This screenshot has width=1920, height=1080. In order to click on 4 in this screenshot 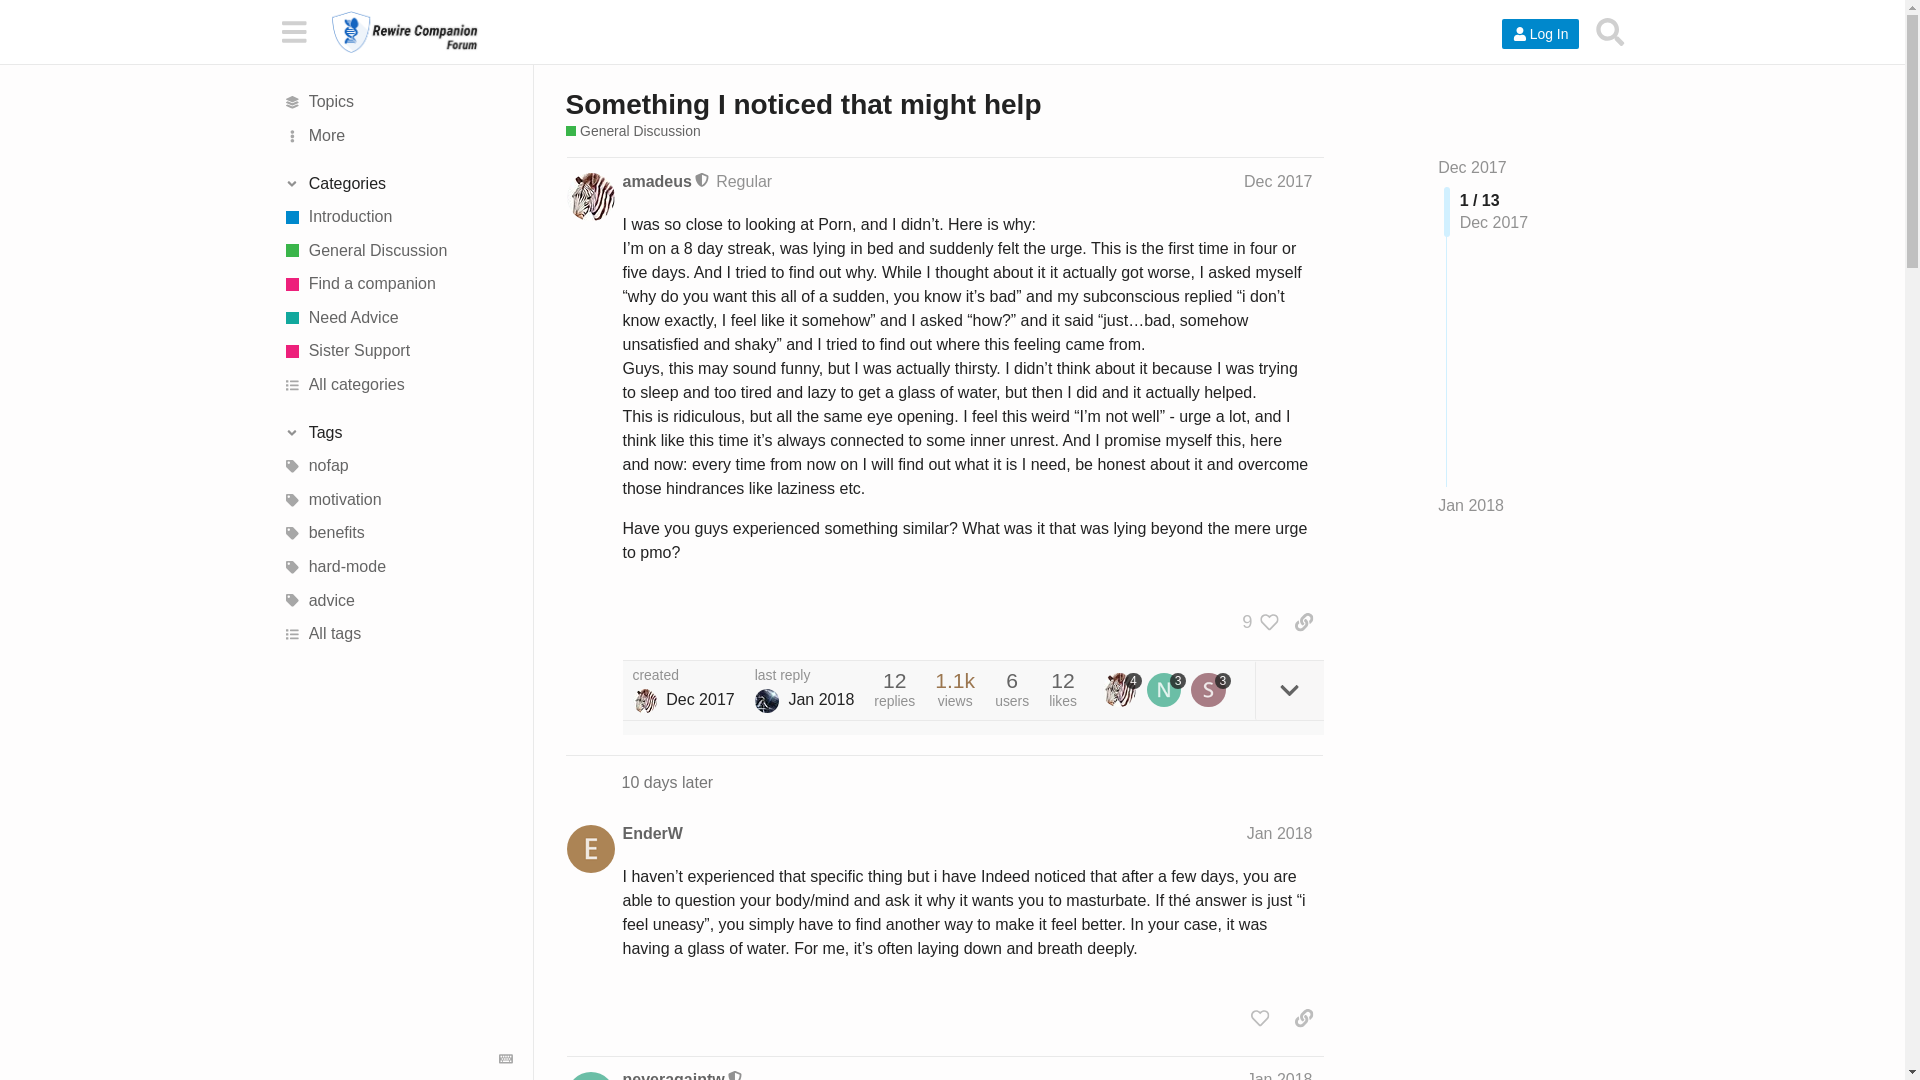, I will do `click(1122, 690)`.